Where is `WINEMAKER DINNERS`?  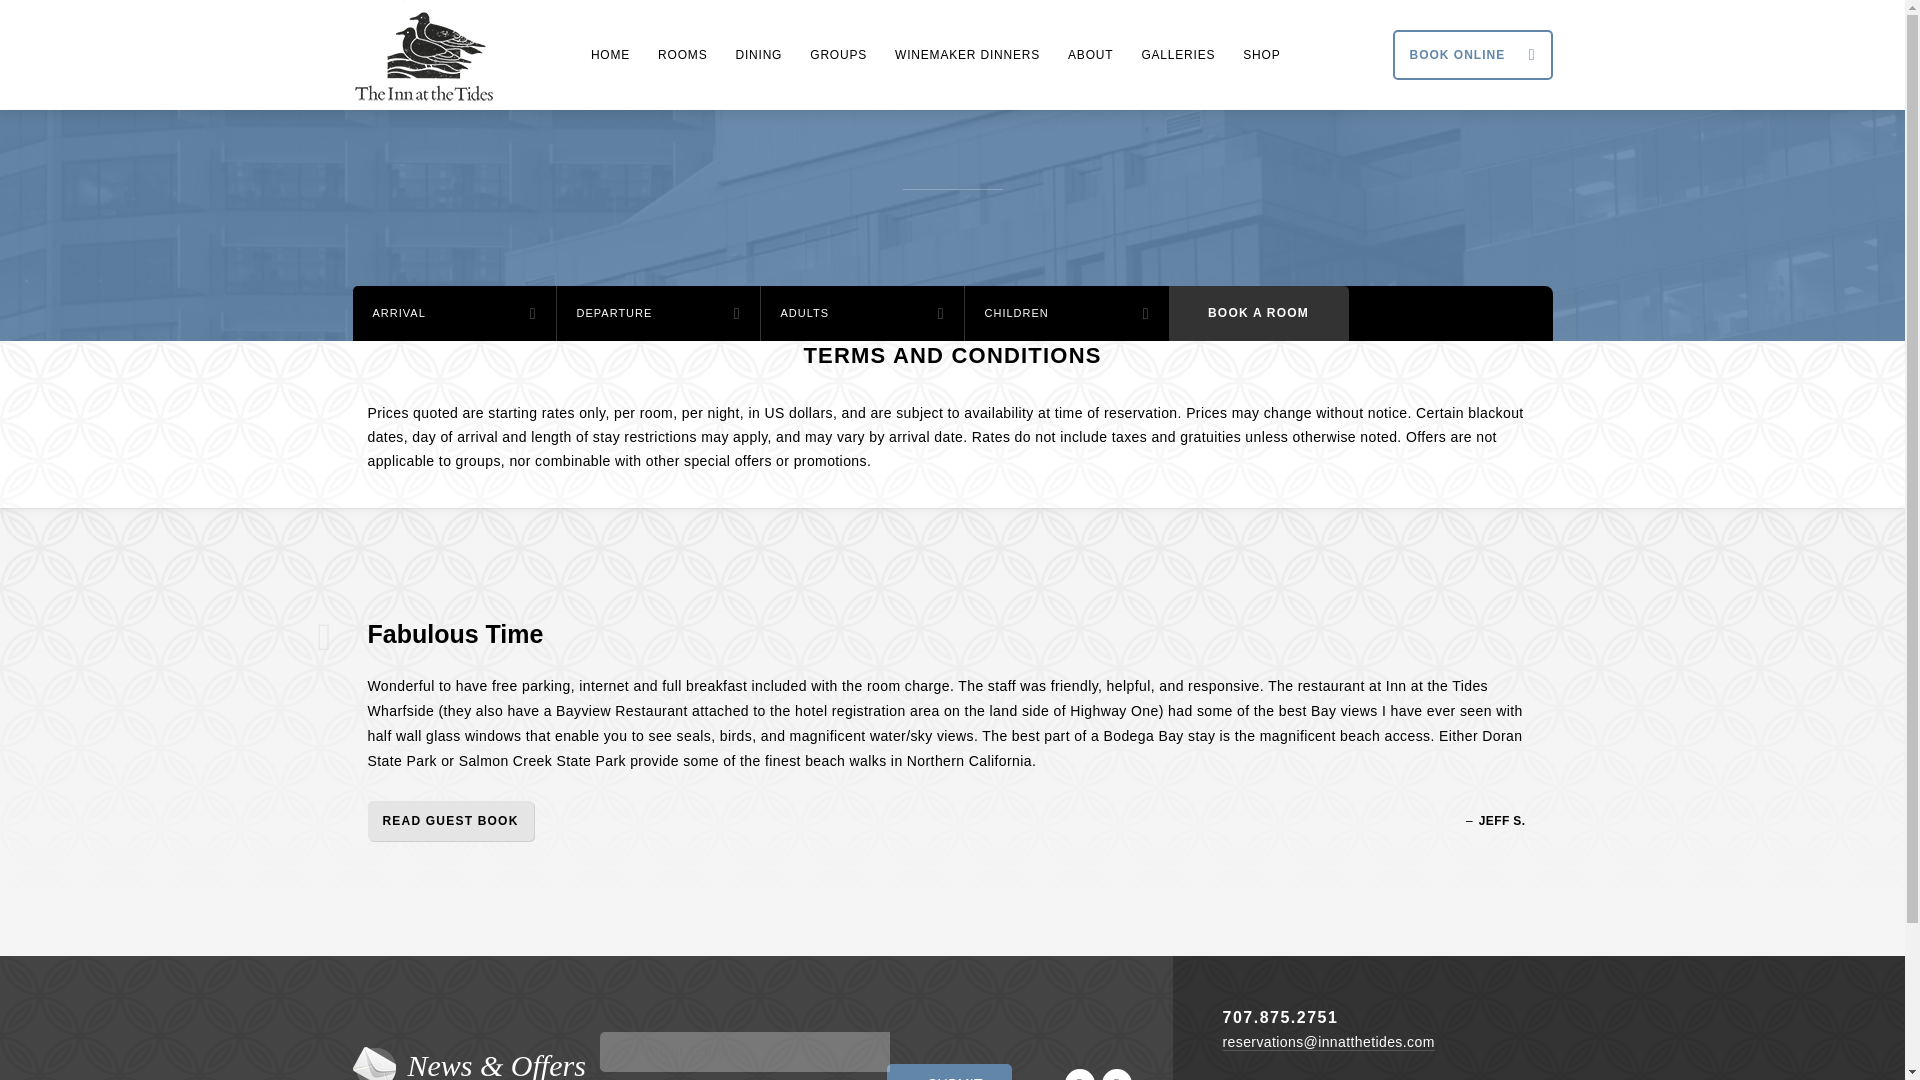
WINEMAKER DINNERS is located at coordinates (968, 54).